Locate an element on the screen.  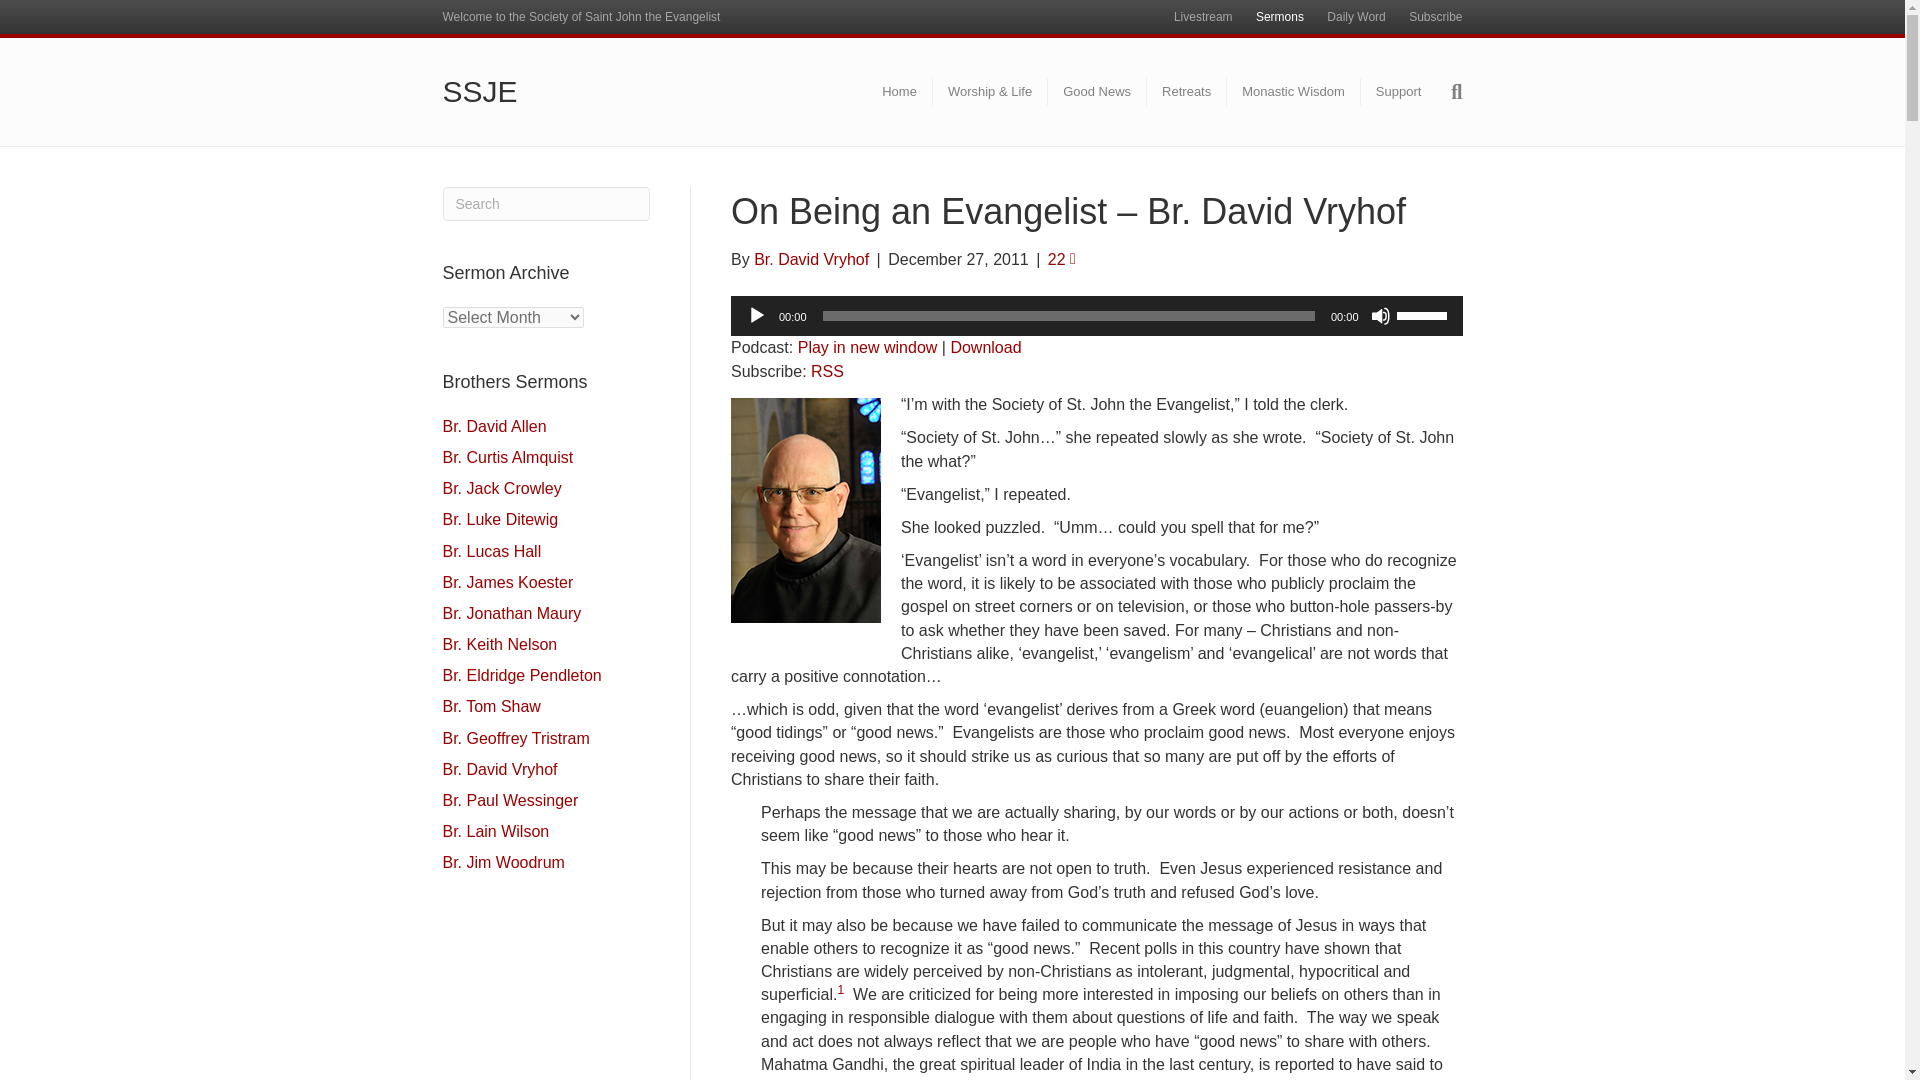
Play is located at coordinates (756, 316).